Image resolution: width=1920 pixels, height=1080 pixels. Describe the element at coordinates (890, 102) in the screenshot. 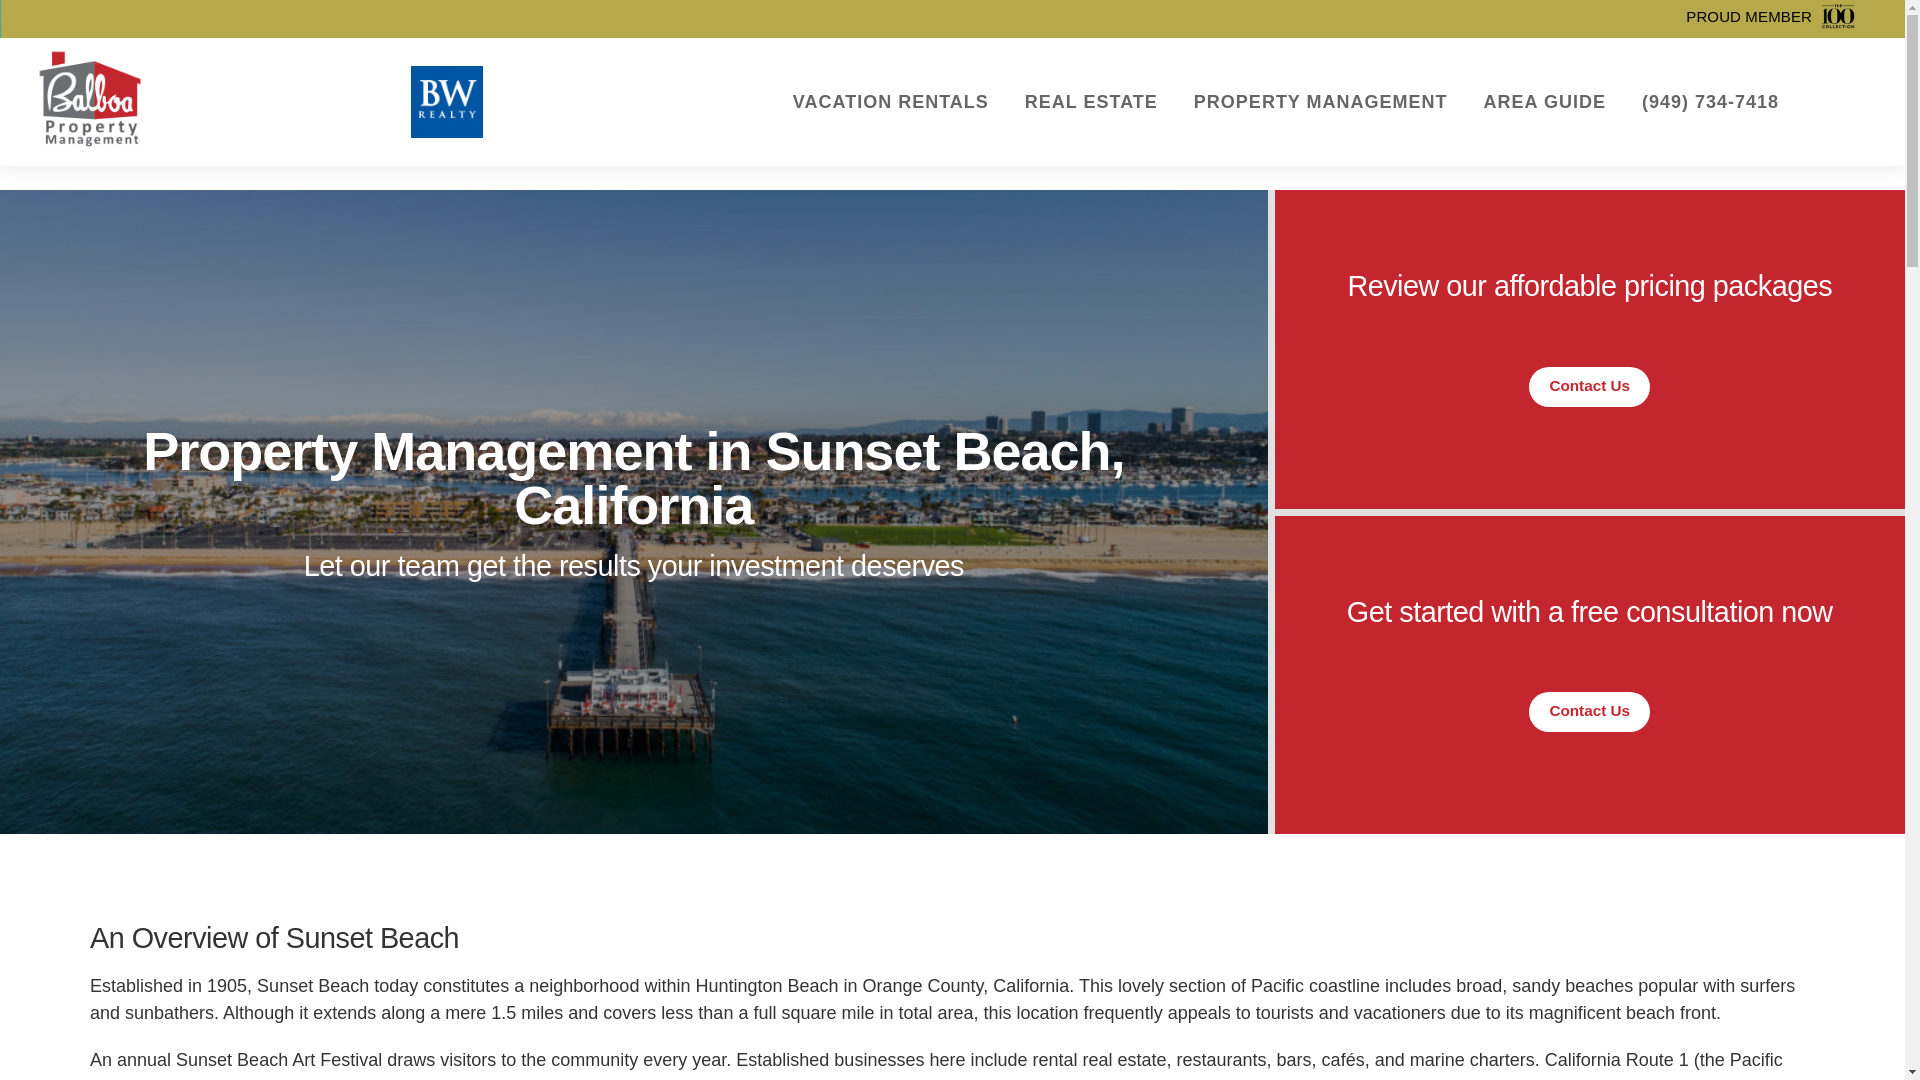

I see `VACATION RENTALS` at that location.